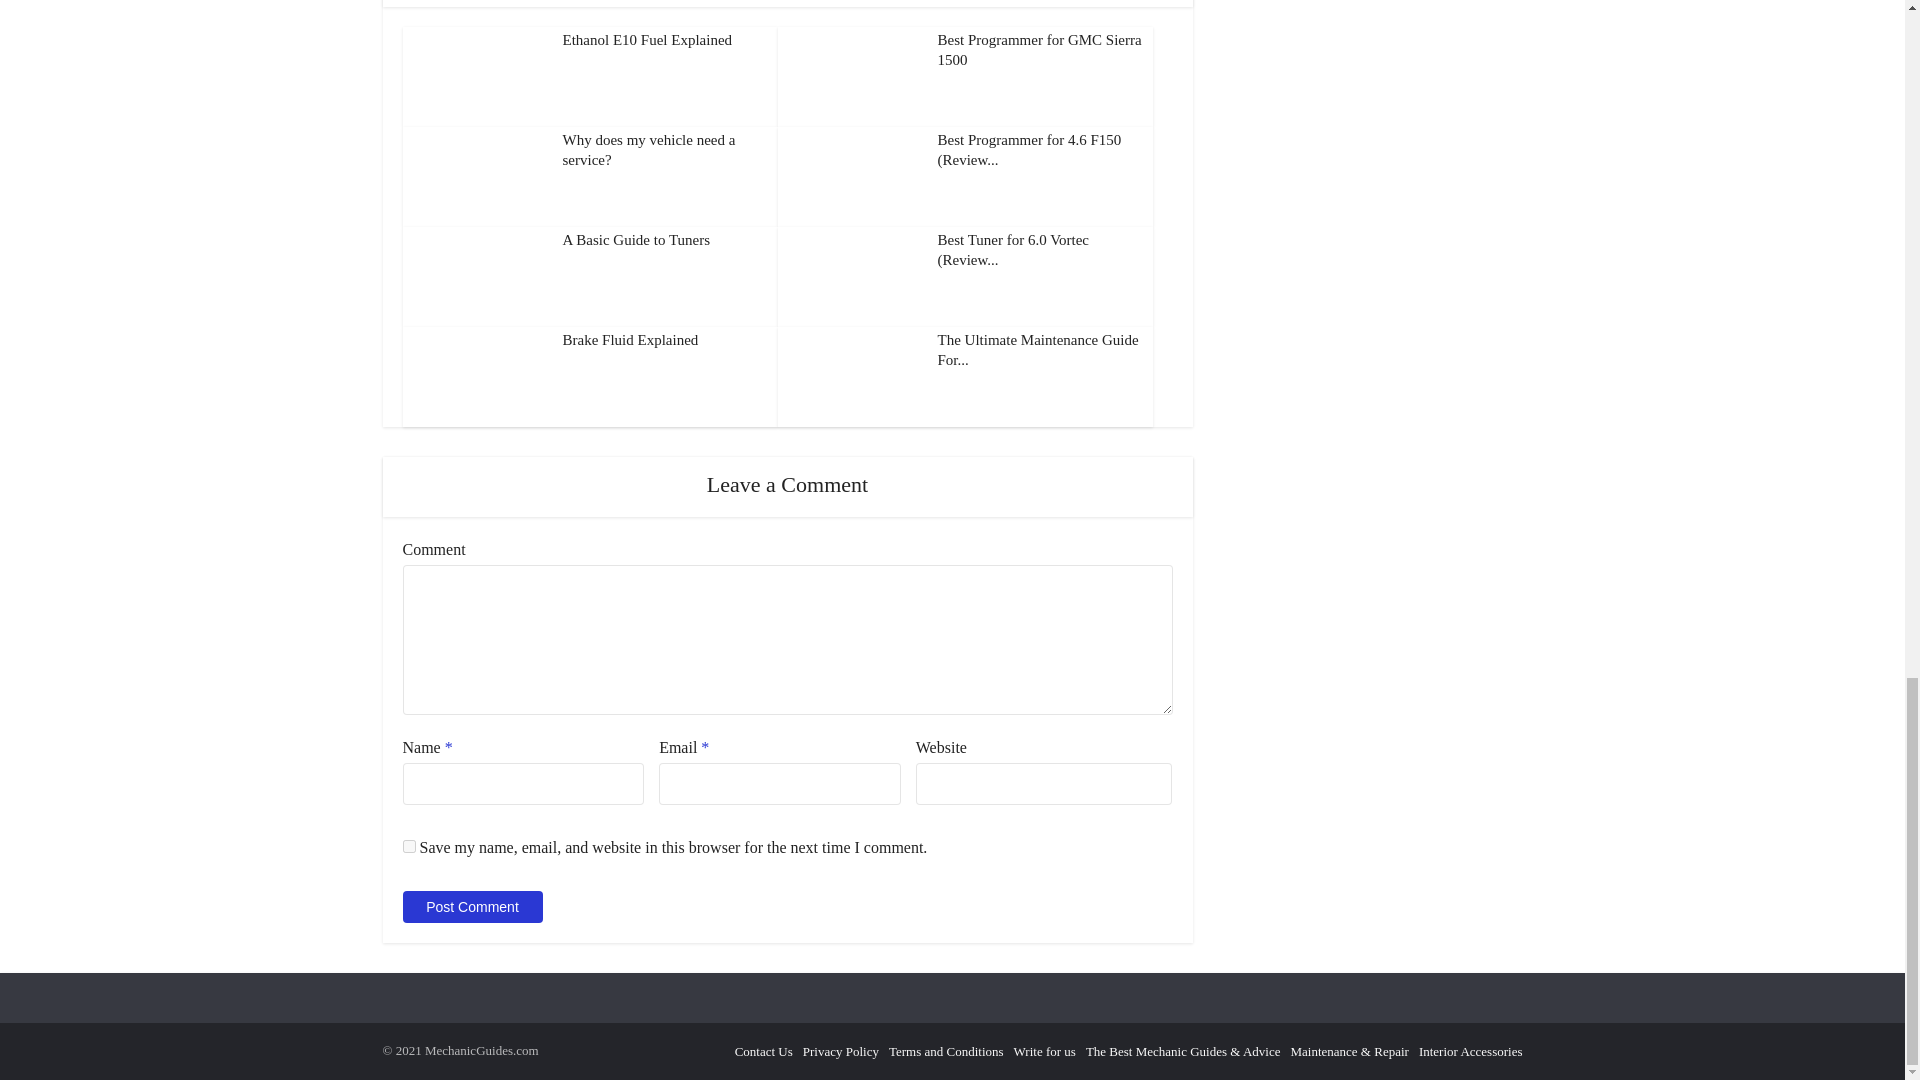 The image size is (1920, 1080). Describe the element at coordinates (471, 907) in the screenshot. I see `Post Comment` at that location.